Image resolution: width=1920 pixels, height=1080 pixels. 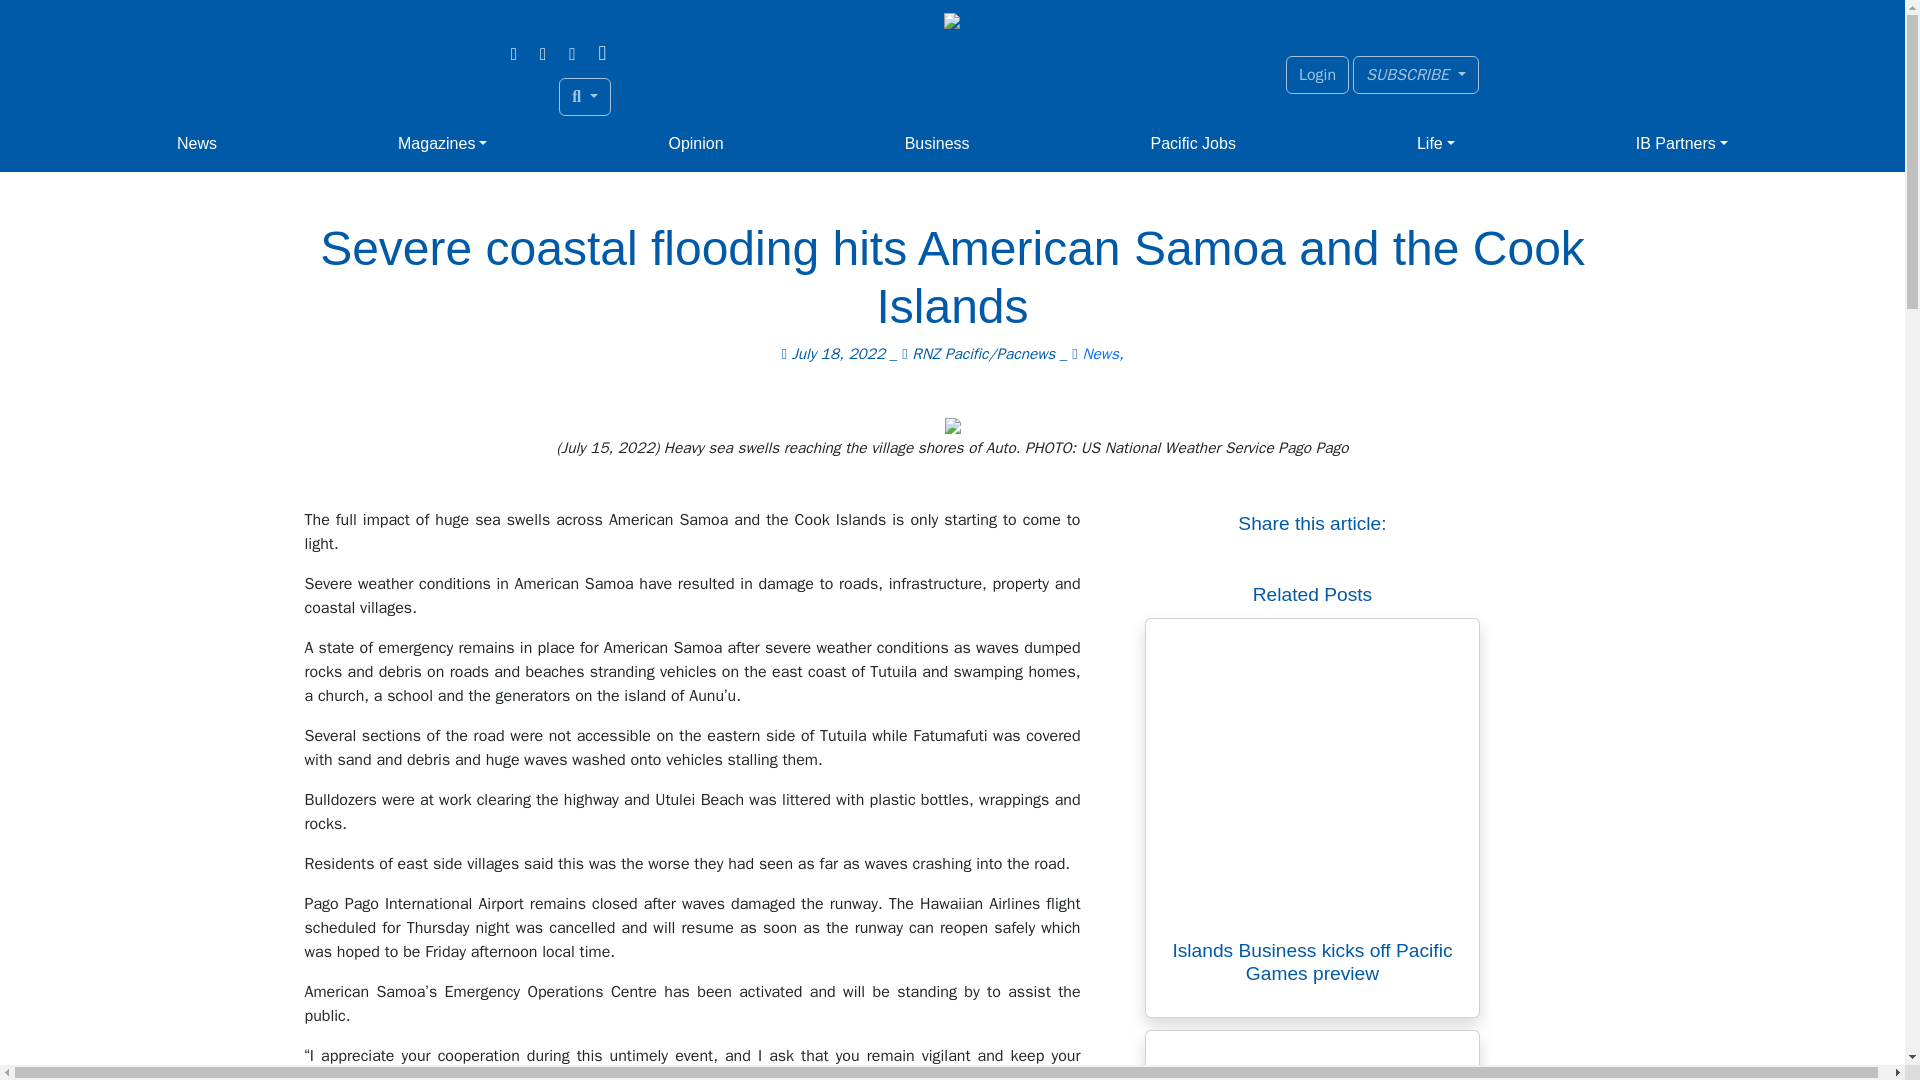 I want to click on Login, so click(x=1318, y=74).